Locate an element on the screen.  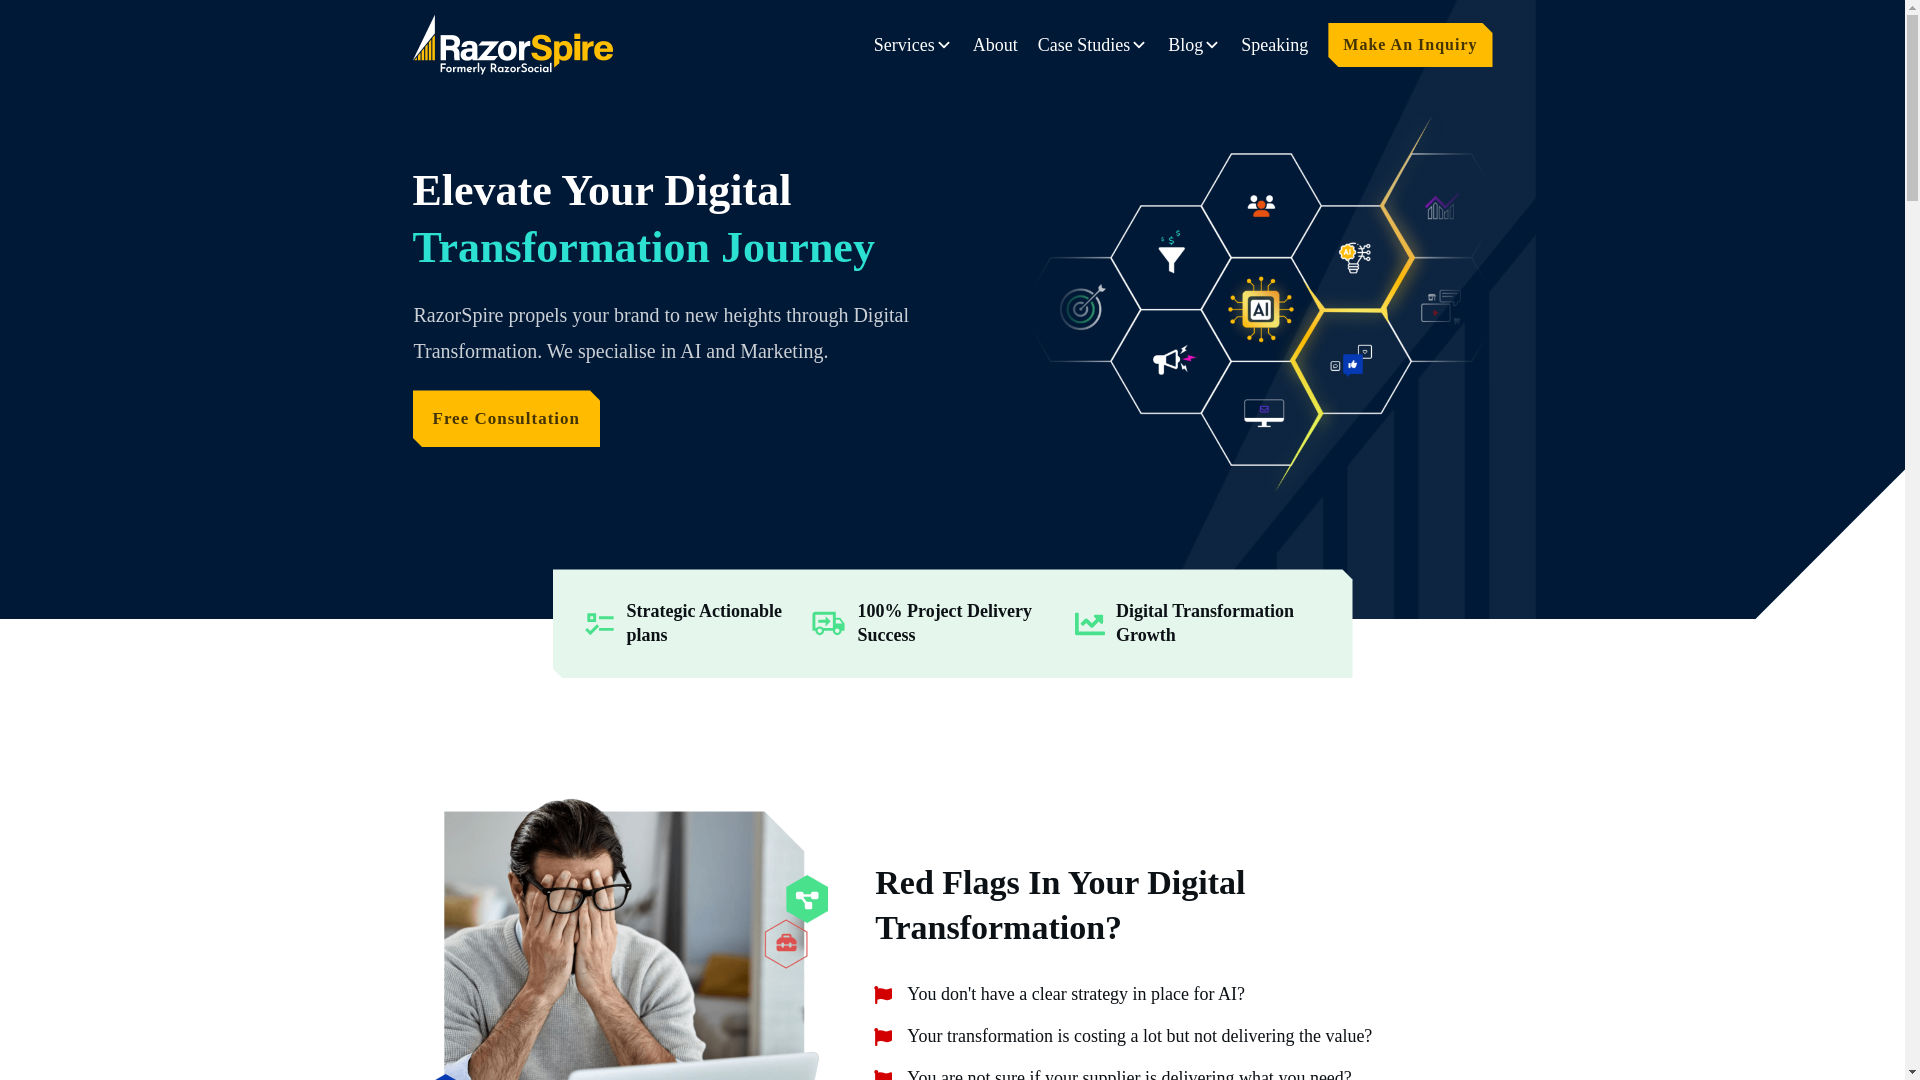
Services is located at coordinates (912, 46).